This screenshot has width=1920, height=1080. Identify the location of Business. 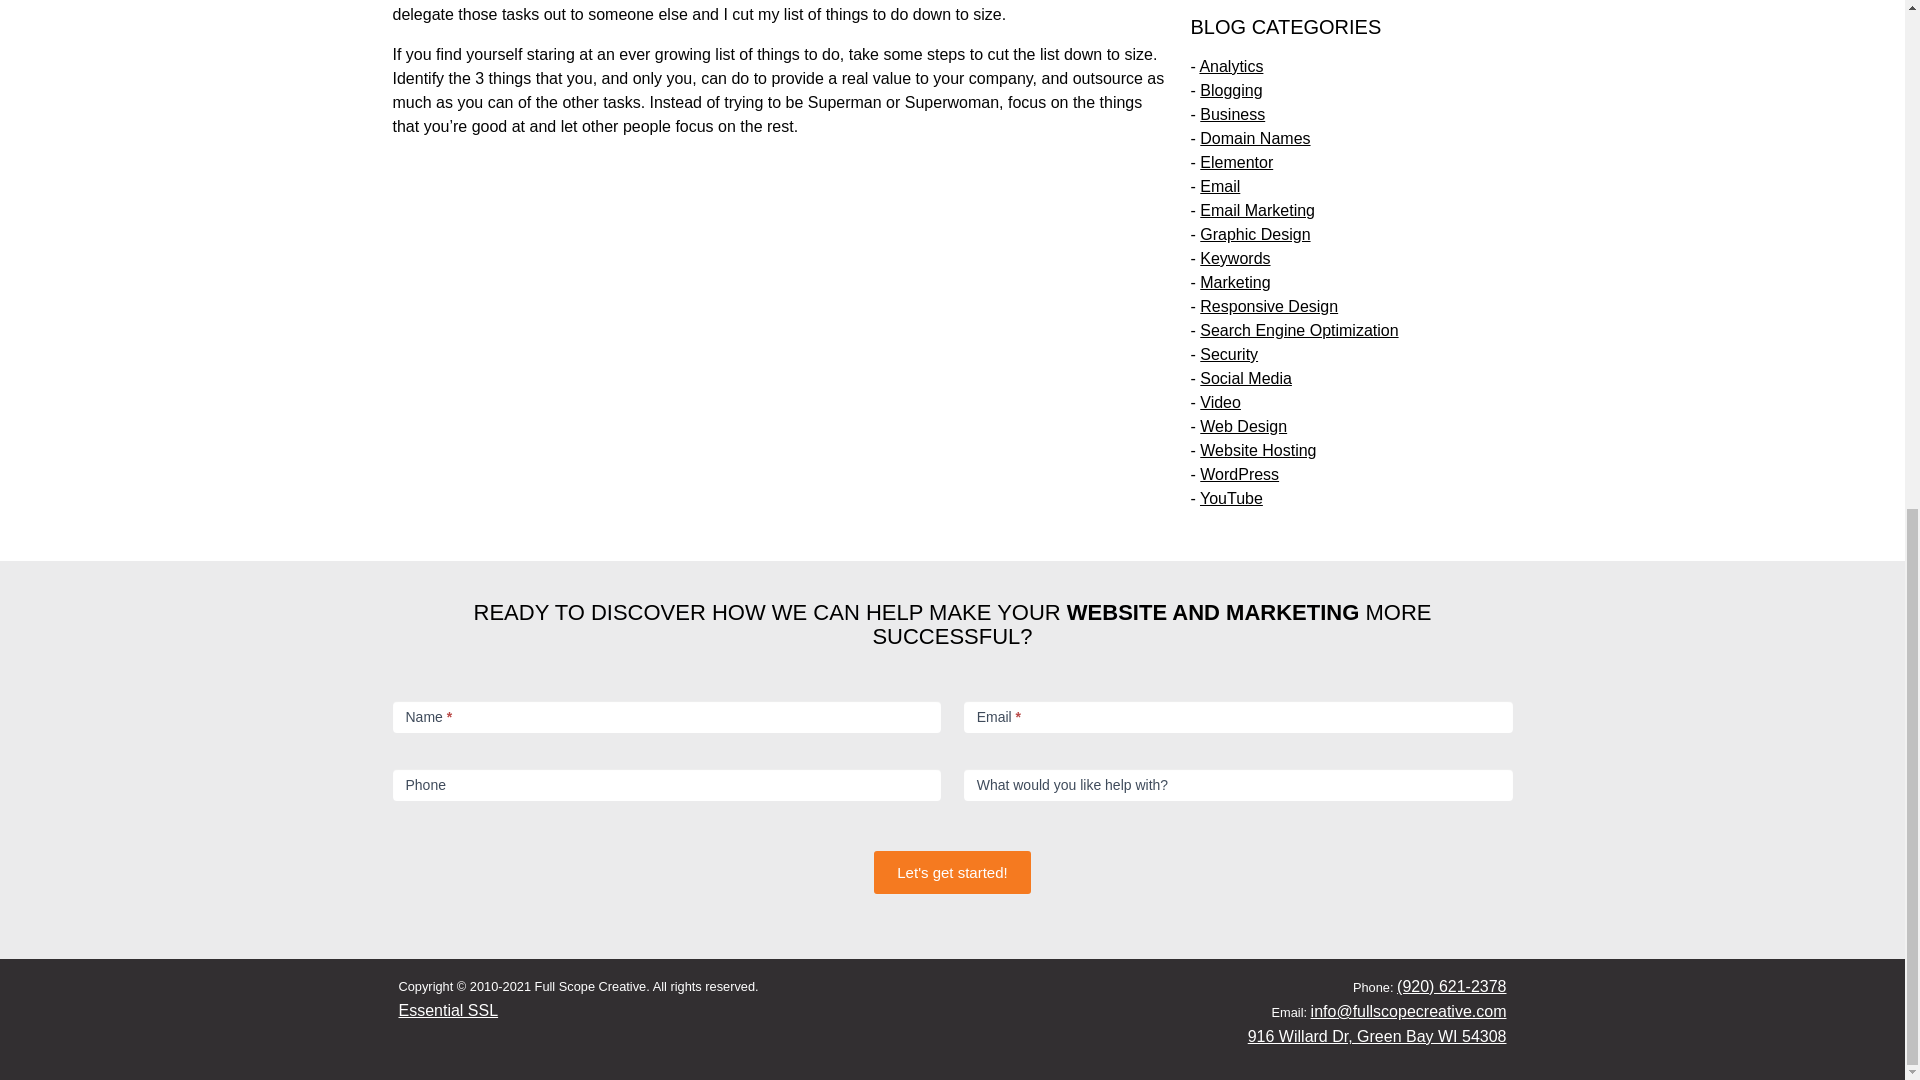
(1232, 114).